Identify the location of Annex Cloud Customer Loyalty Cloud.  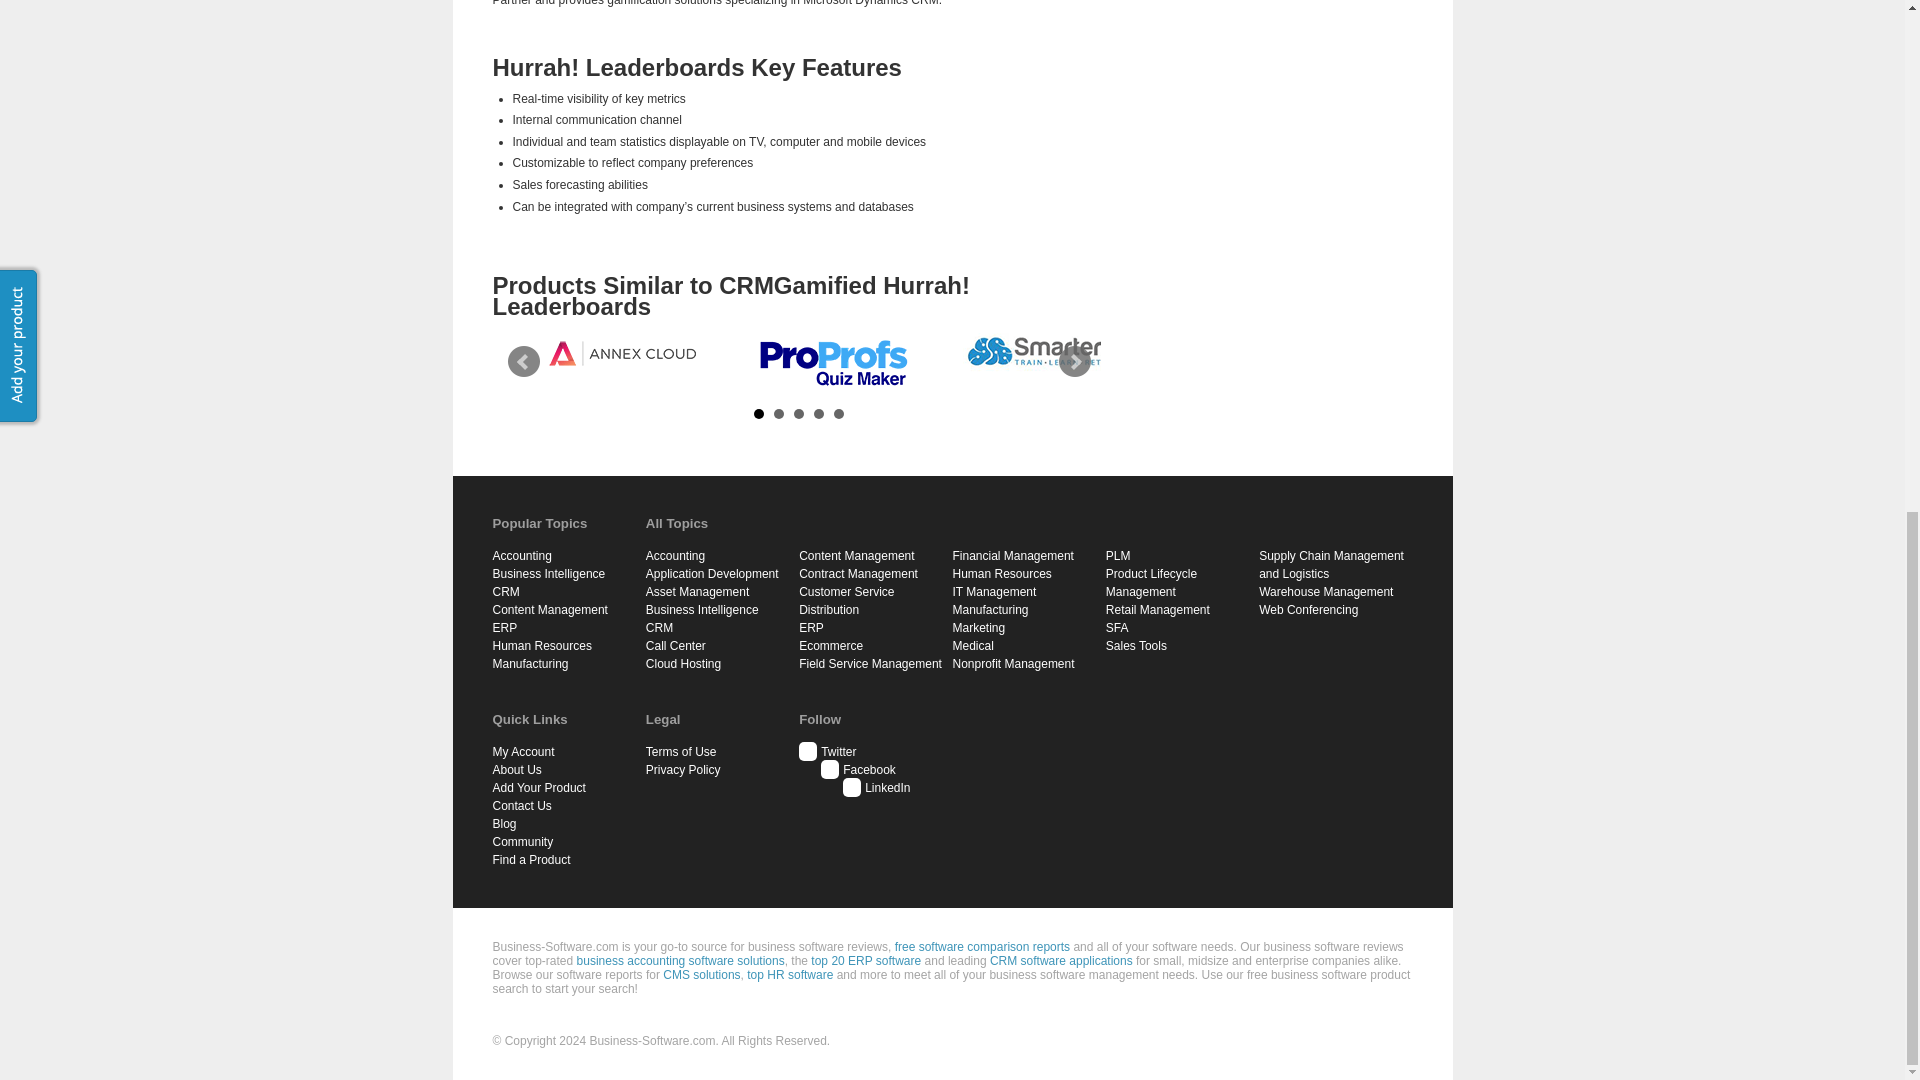
(622, 352).